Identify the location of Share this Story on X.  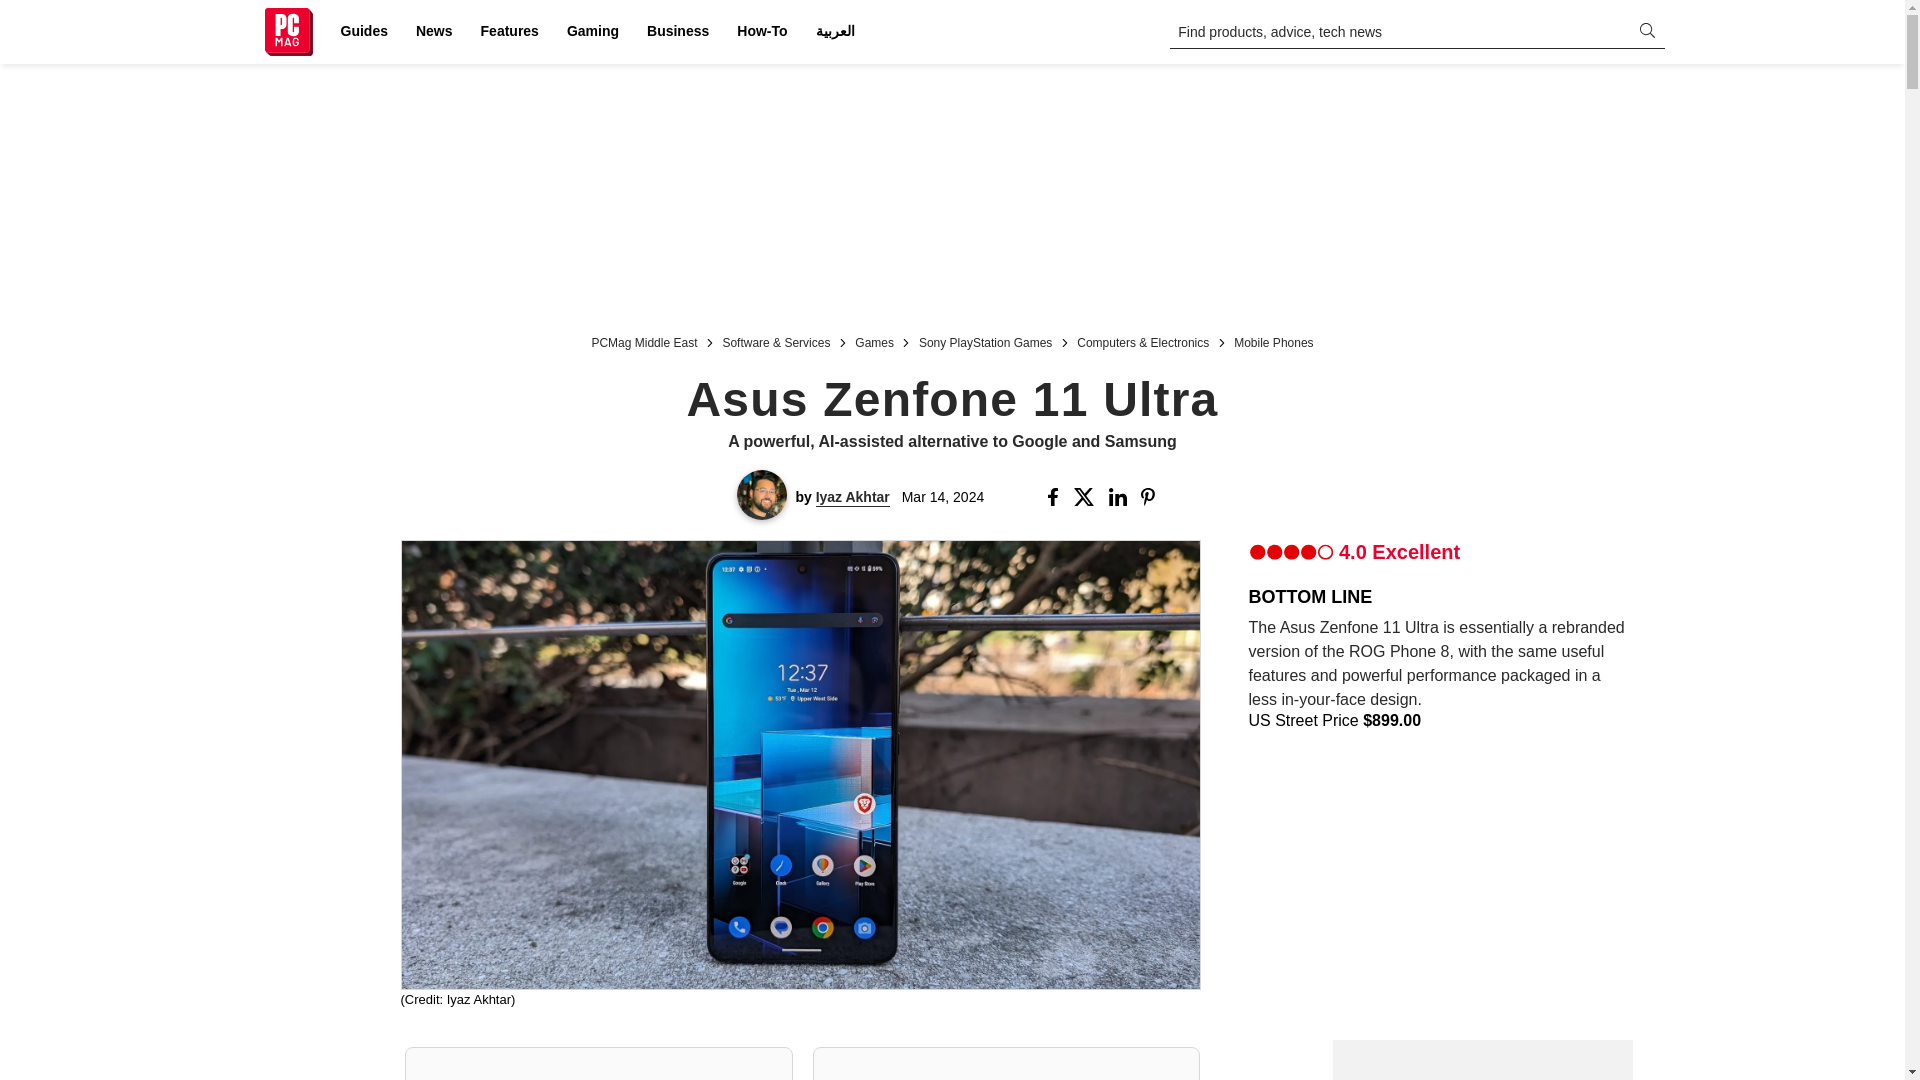
(1086, 497).